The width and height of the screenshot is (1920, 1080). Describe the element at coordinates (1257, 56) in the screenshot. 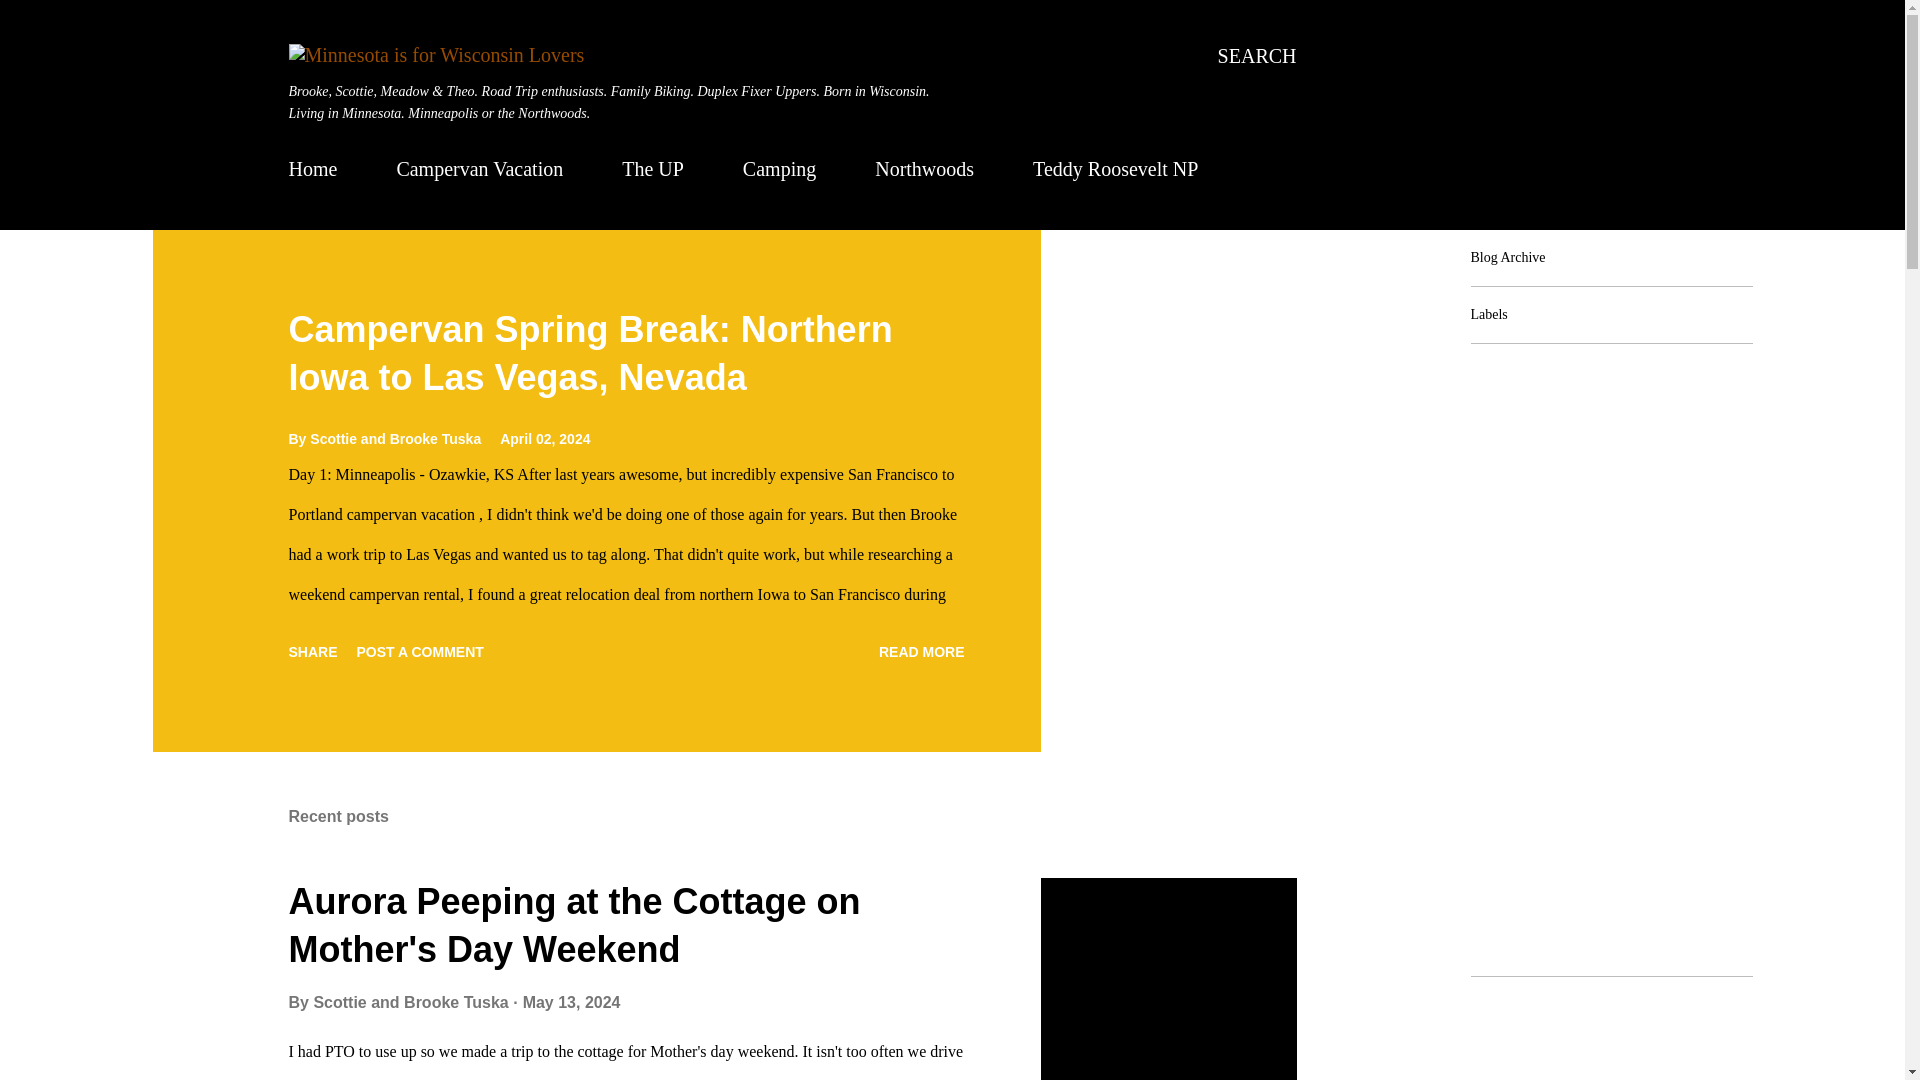

I see `SEARCH` at that location.